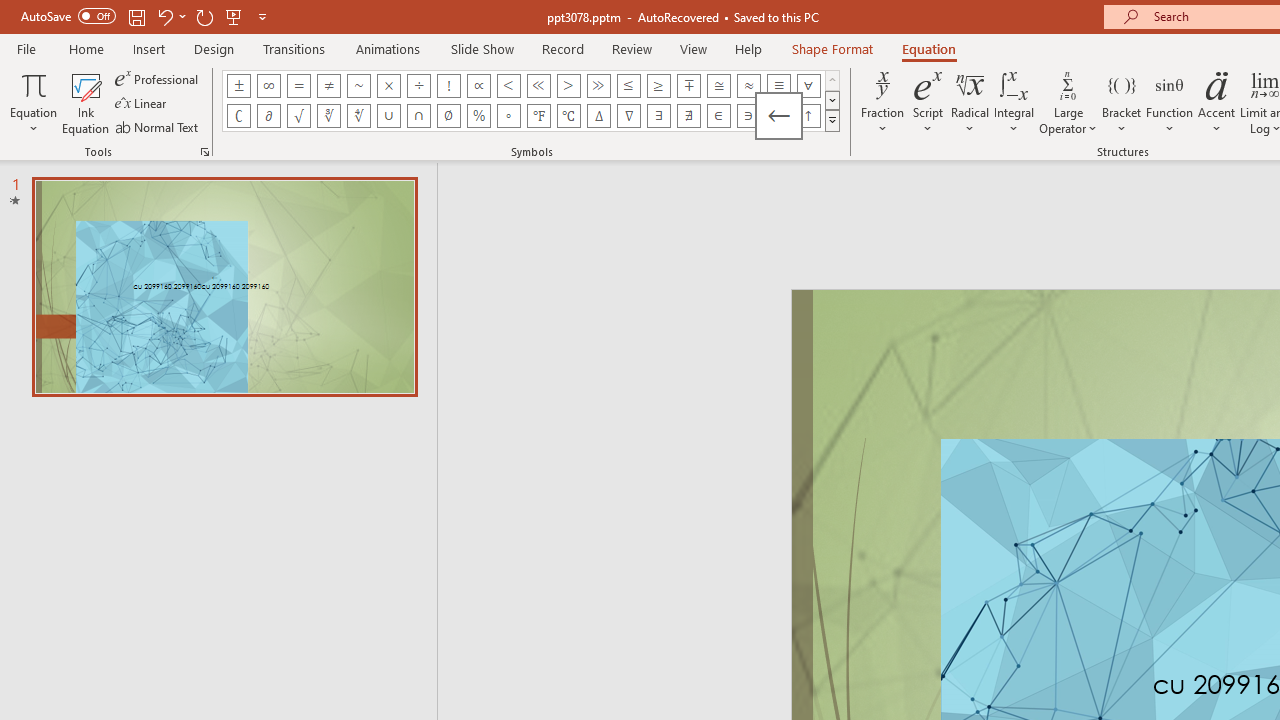  Describe the element at coordinates (538, 86) in the screenshot. I see `Equation Symbol Much Less Than` at that location.